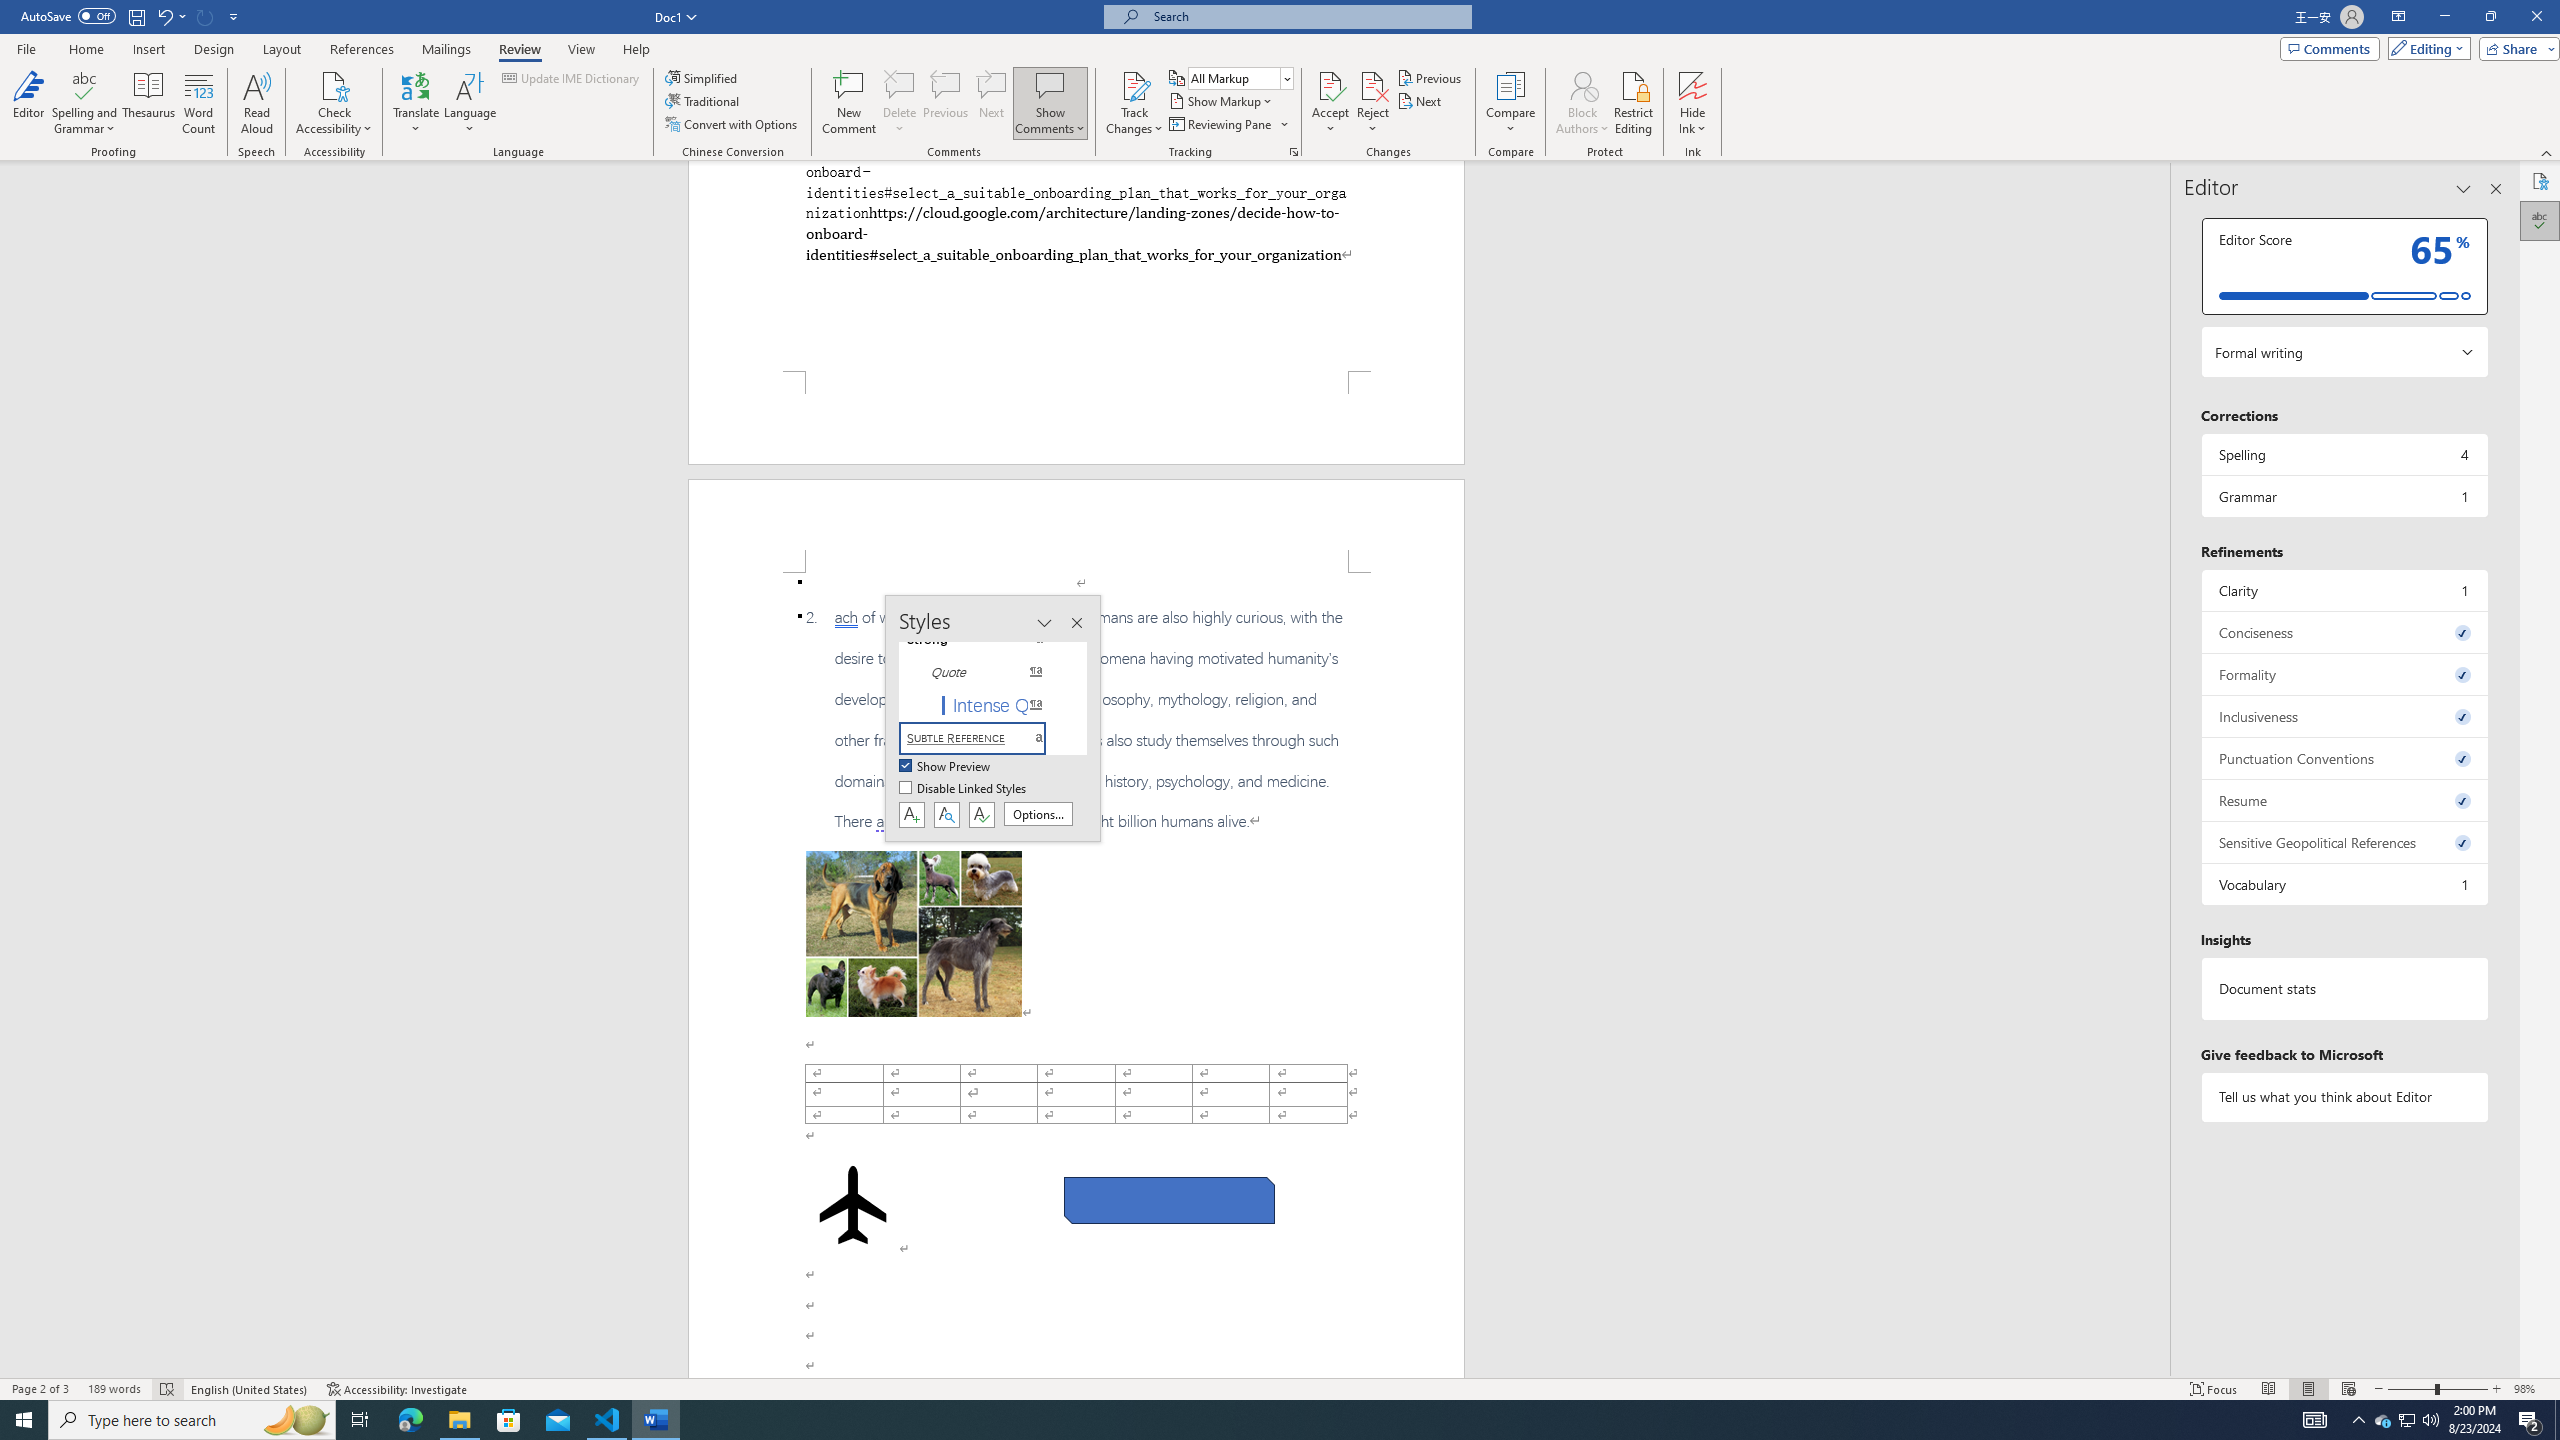 This screenshot has height=1440, width=2560. What do you see at coordinates (170, 16) in the screenshot?
I see `Undo Paste` at bounding box center [170, 16].